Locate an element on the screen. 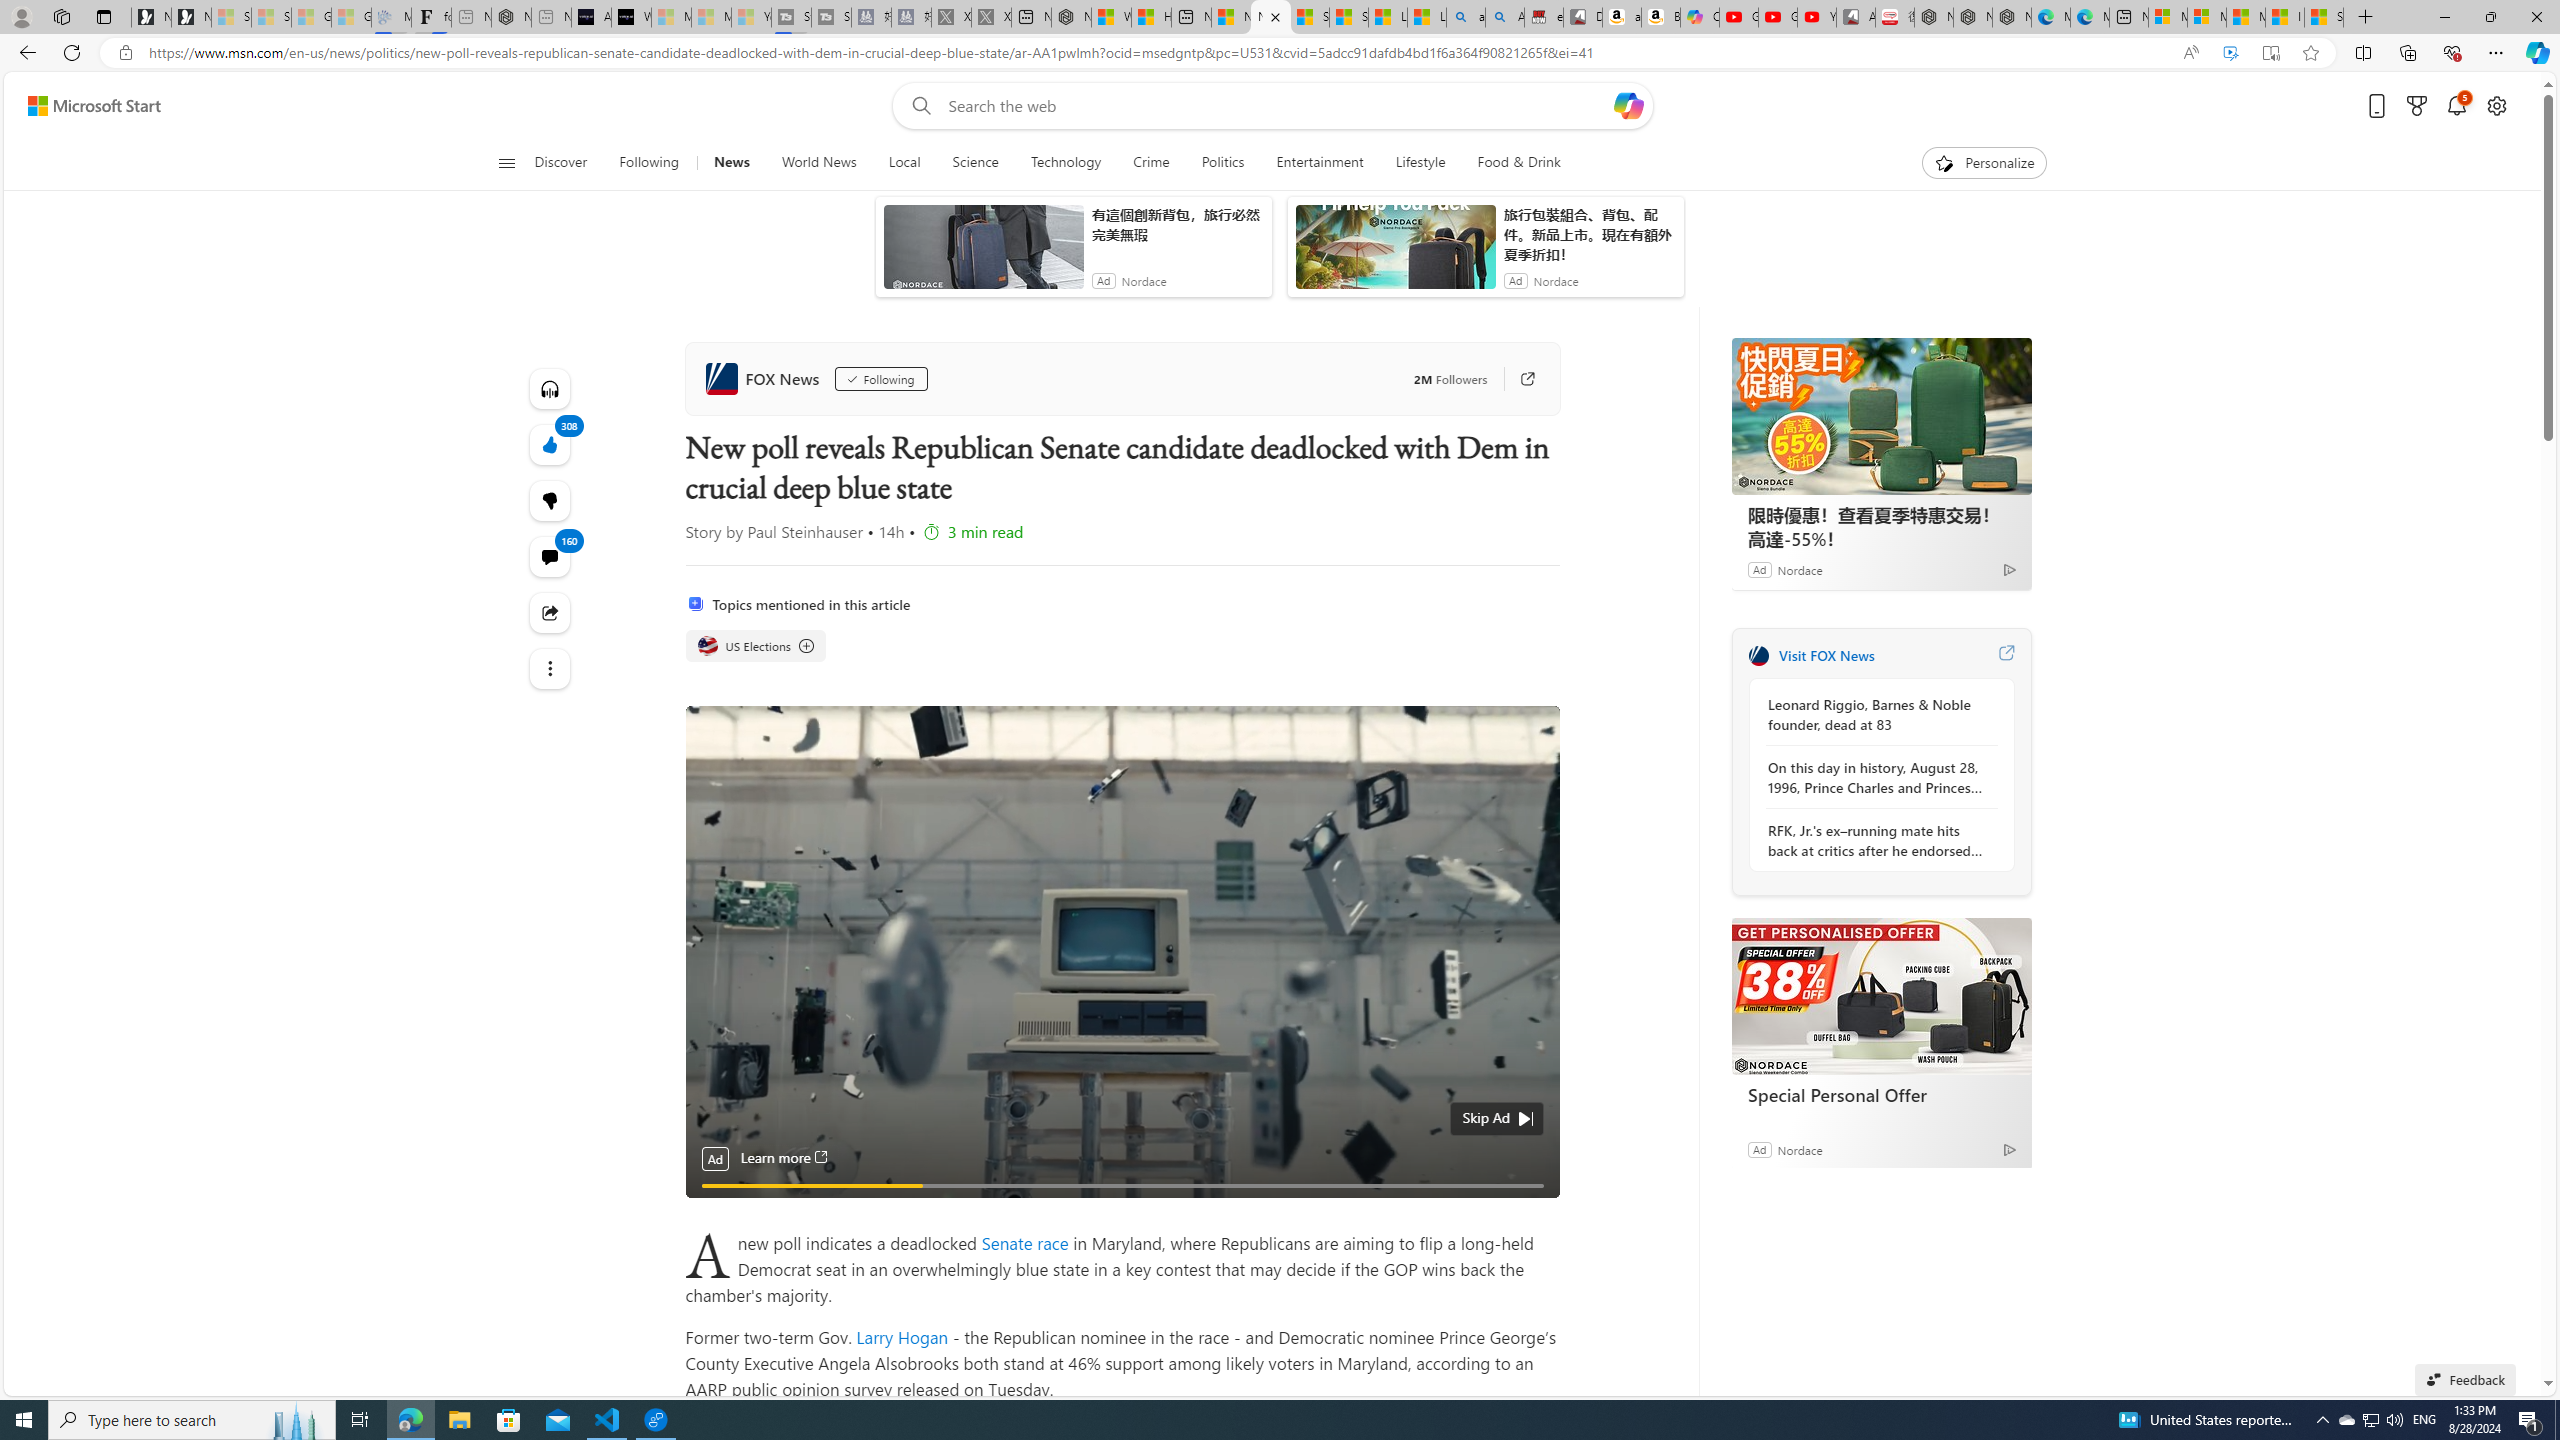 The image size is (2560, 1440). AI Voice Changer for PC and Mac - Voice.ai is located at coordinates (591, 17).